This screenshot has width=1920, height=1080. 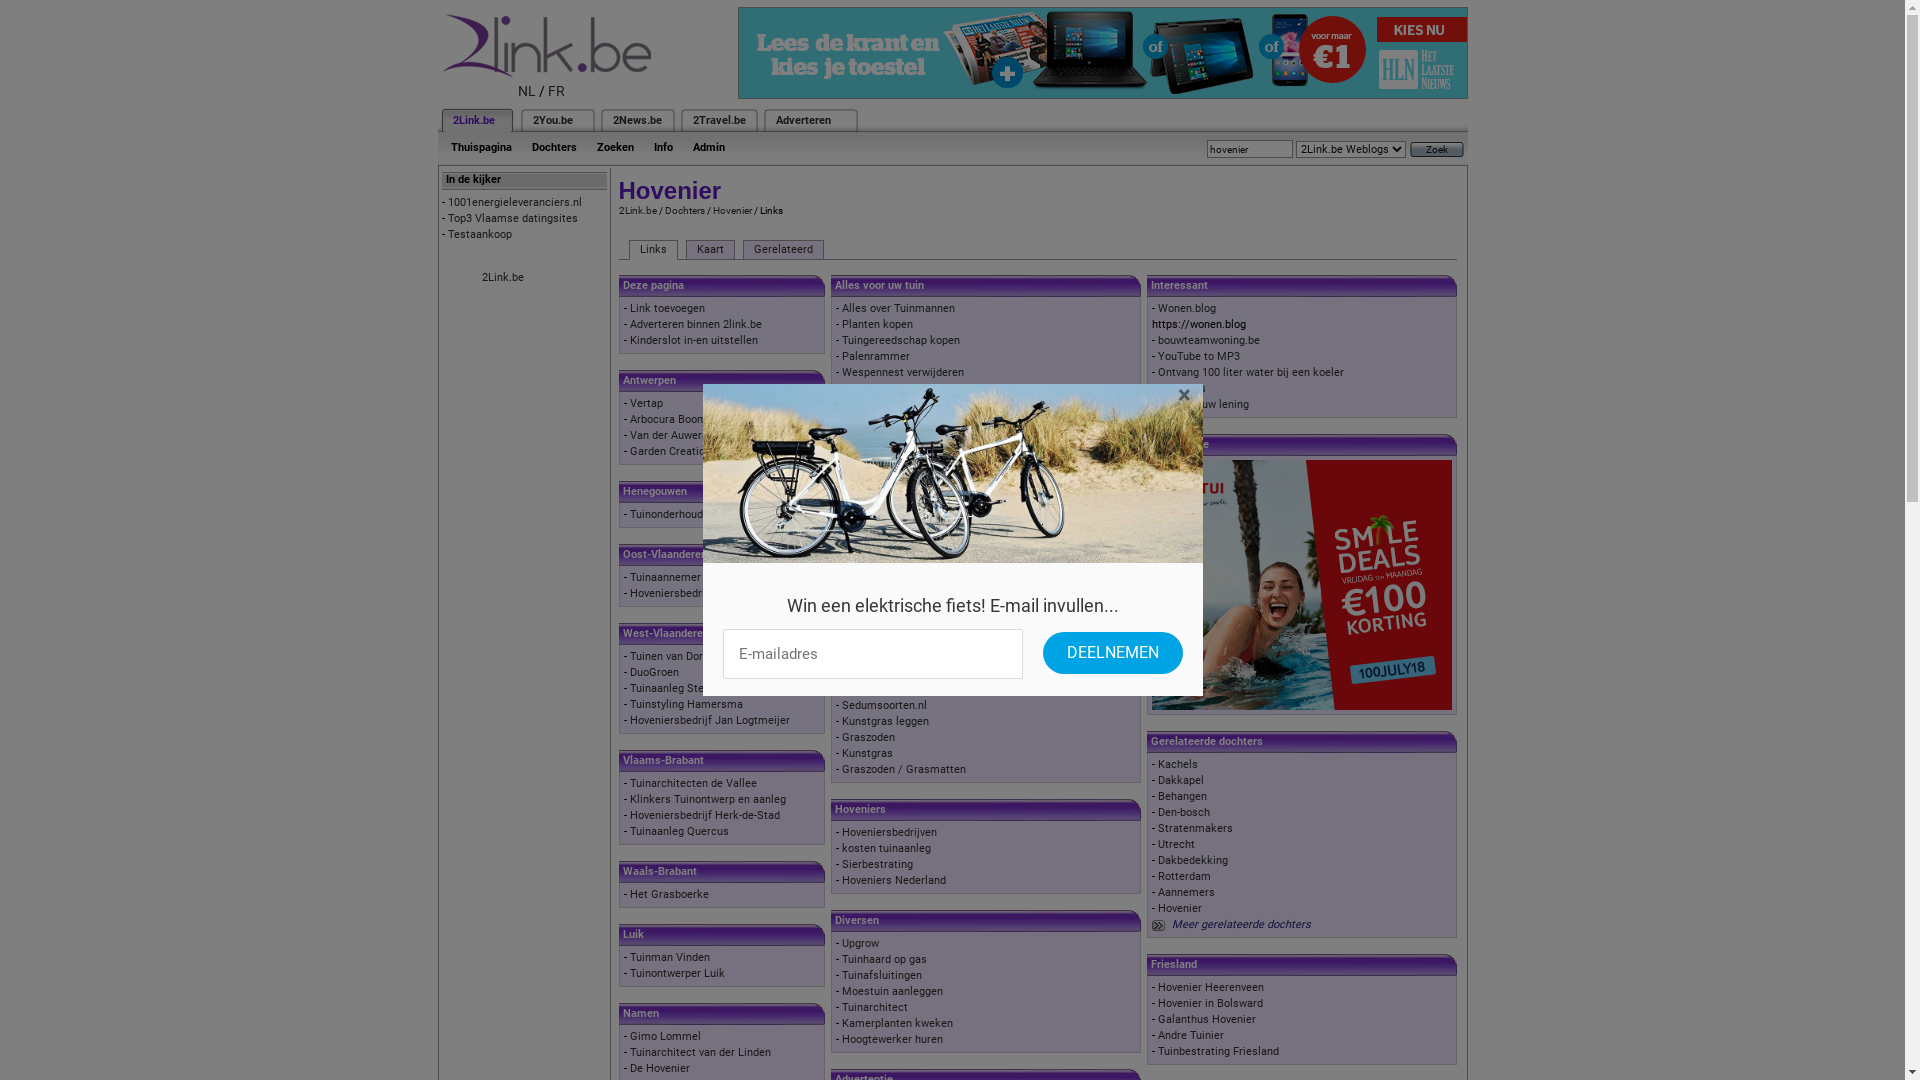 What do you see at coordinates (877, 436) in the screenshot?
I see `Robotmaaiers` at bounding box center [877, 436].